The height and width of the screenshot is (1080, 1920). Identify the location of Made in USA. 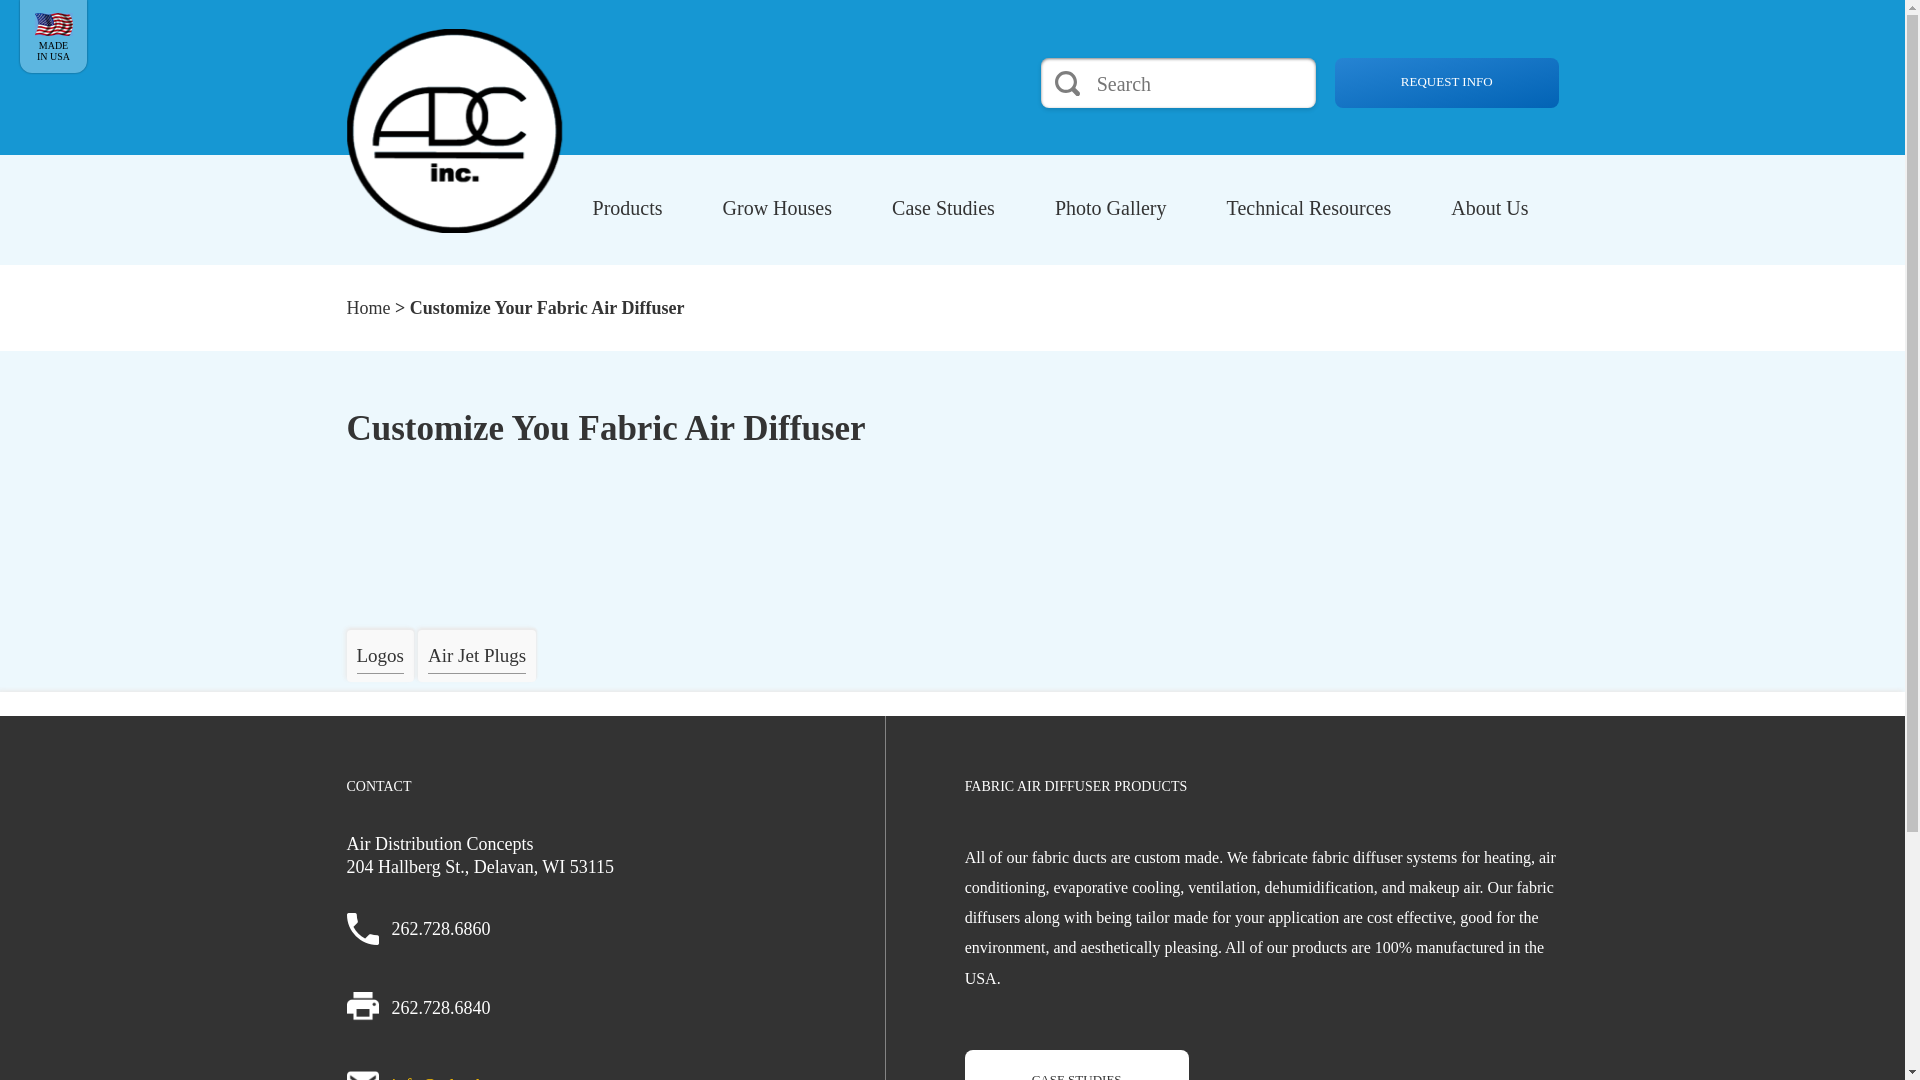
(53, 24).